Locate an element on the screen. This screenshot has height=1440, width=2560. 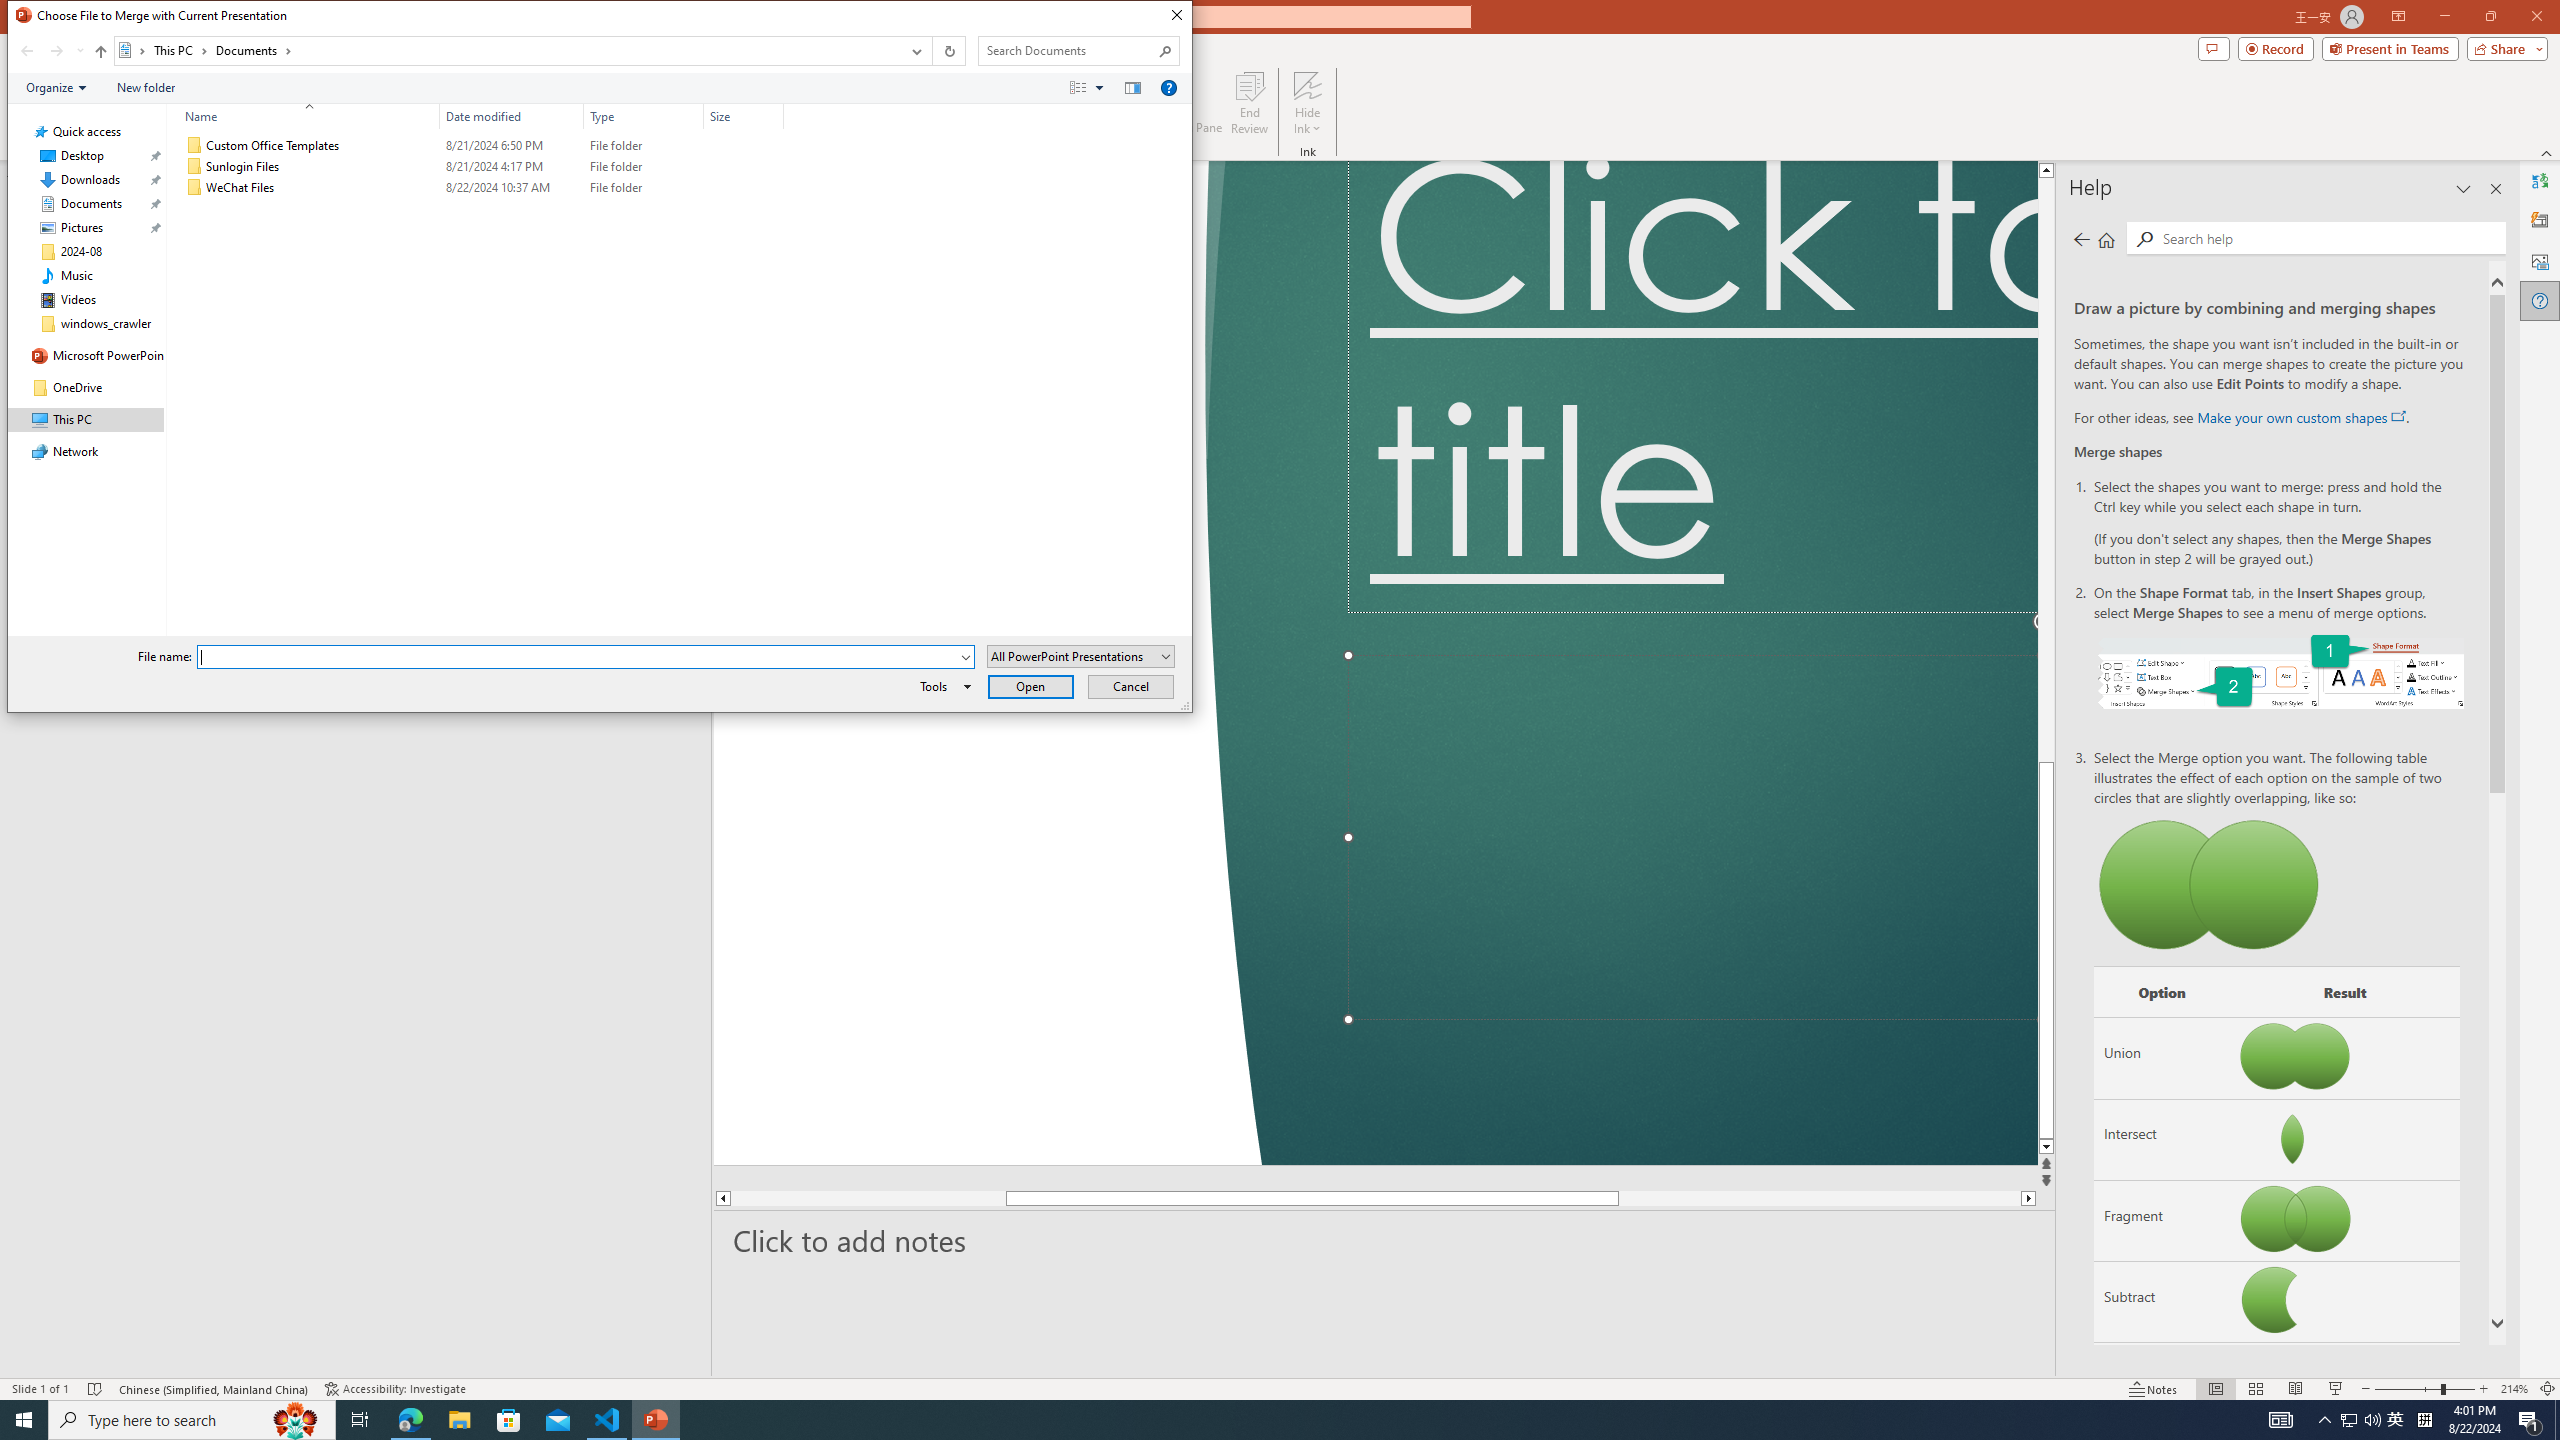
This PC is located at coordinates (182, 50).